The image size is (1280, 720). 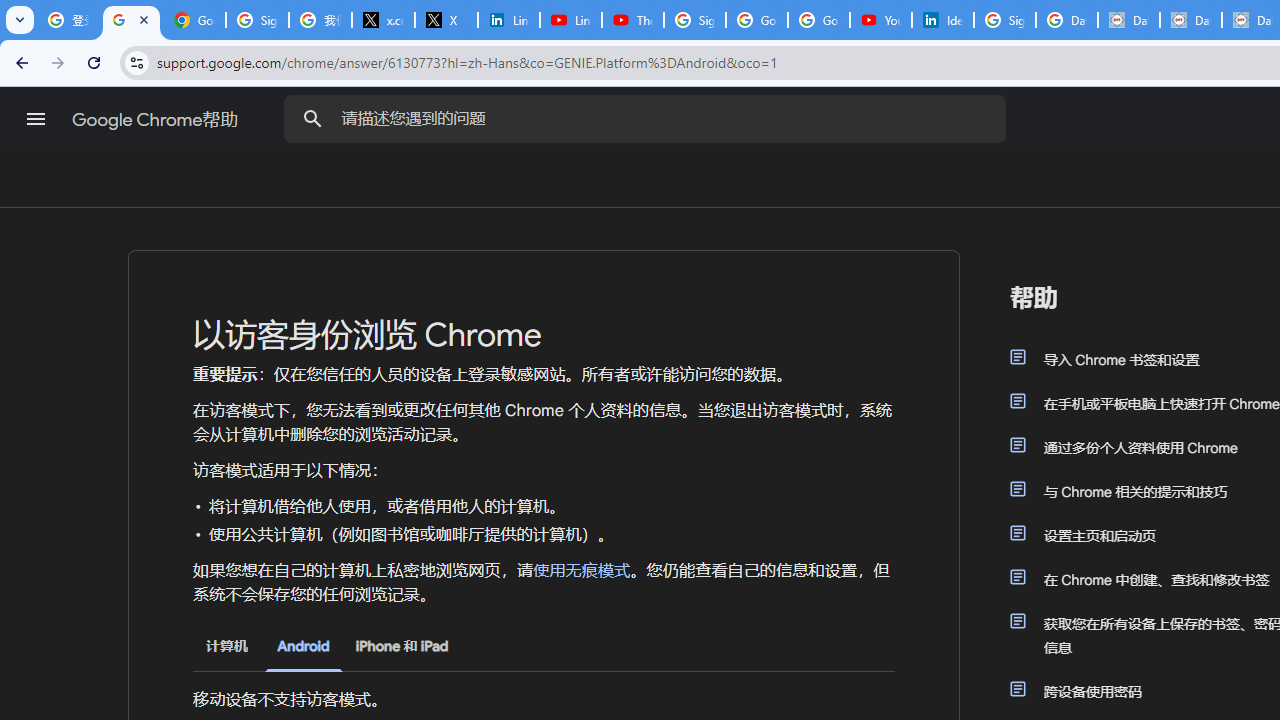 I want to click on X, so click(x=446, y=20).